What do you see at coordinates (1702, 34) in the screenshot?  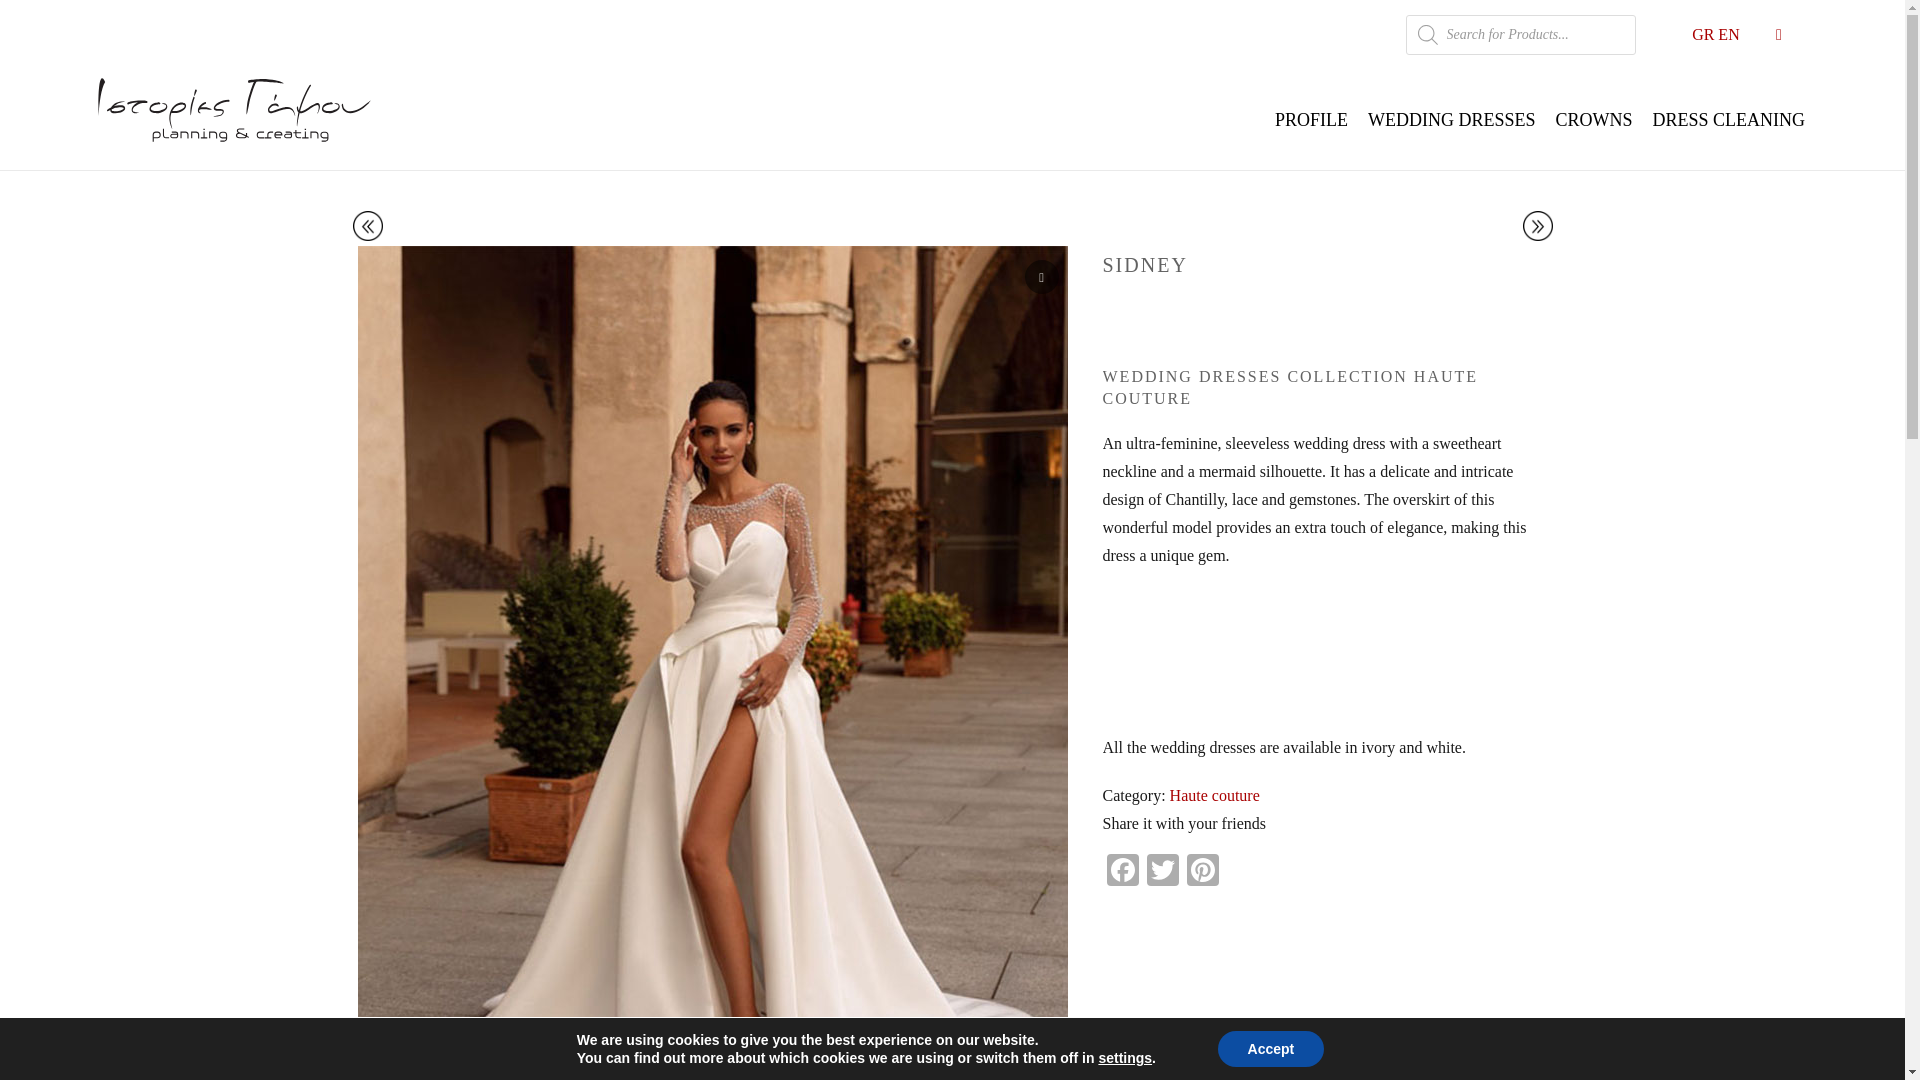 I see `GR` at bounding box center [1702, 34].